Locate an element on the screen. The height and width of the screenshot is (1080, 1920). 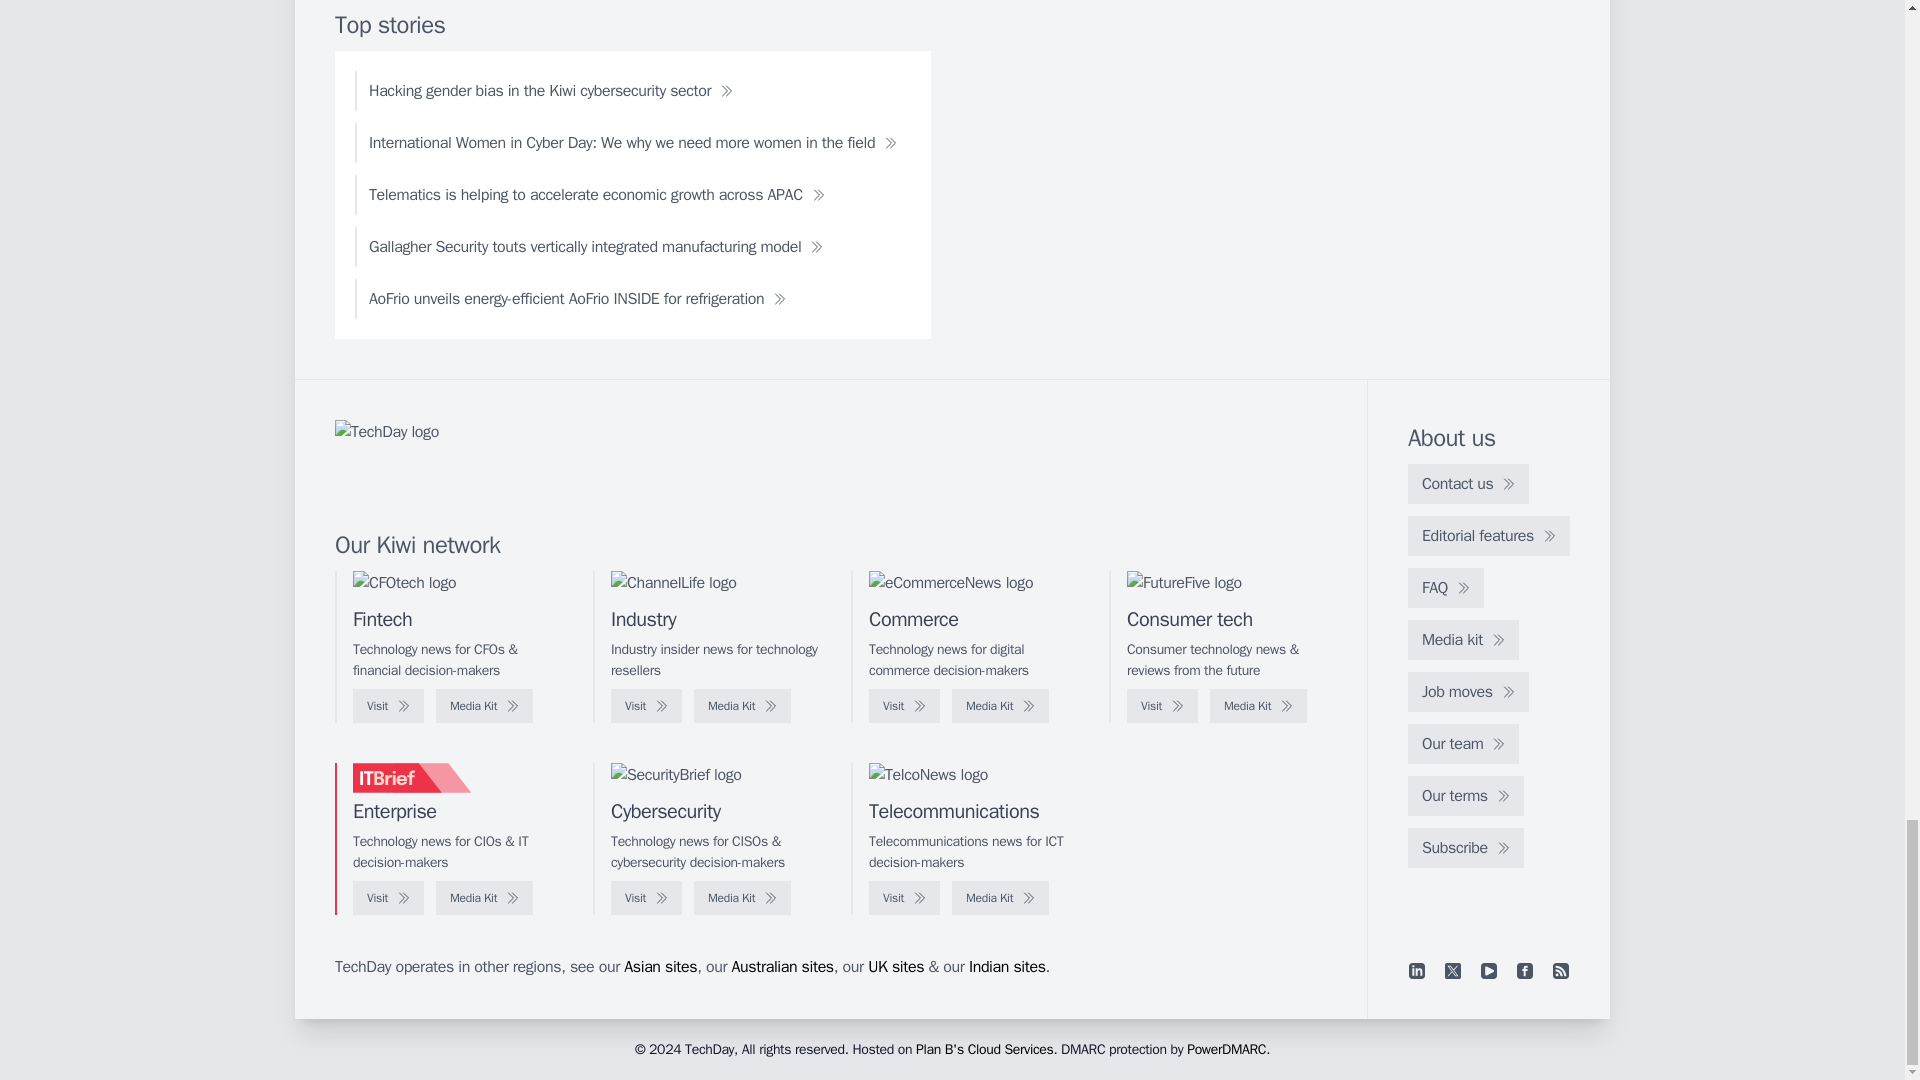
Media Kit is located at coordinates (484, 706).